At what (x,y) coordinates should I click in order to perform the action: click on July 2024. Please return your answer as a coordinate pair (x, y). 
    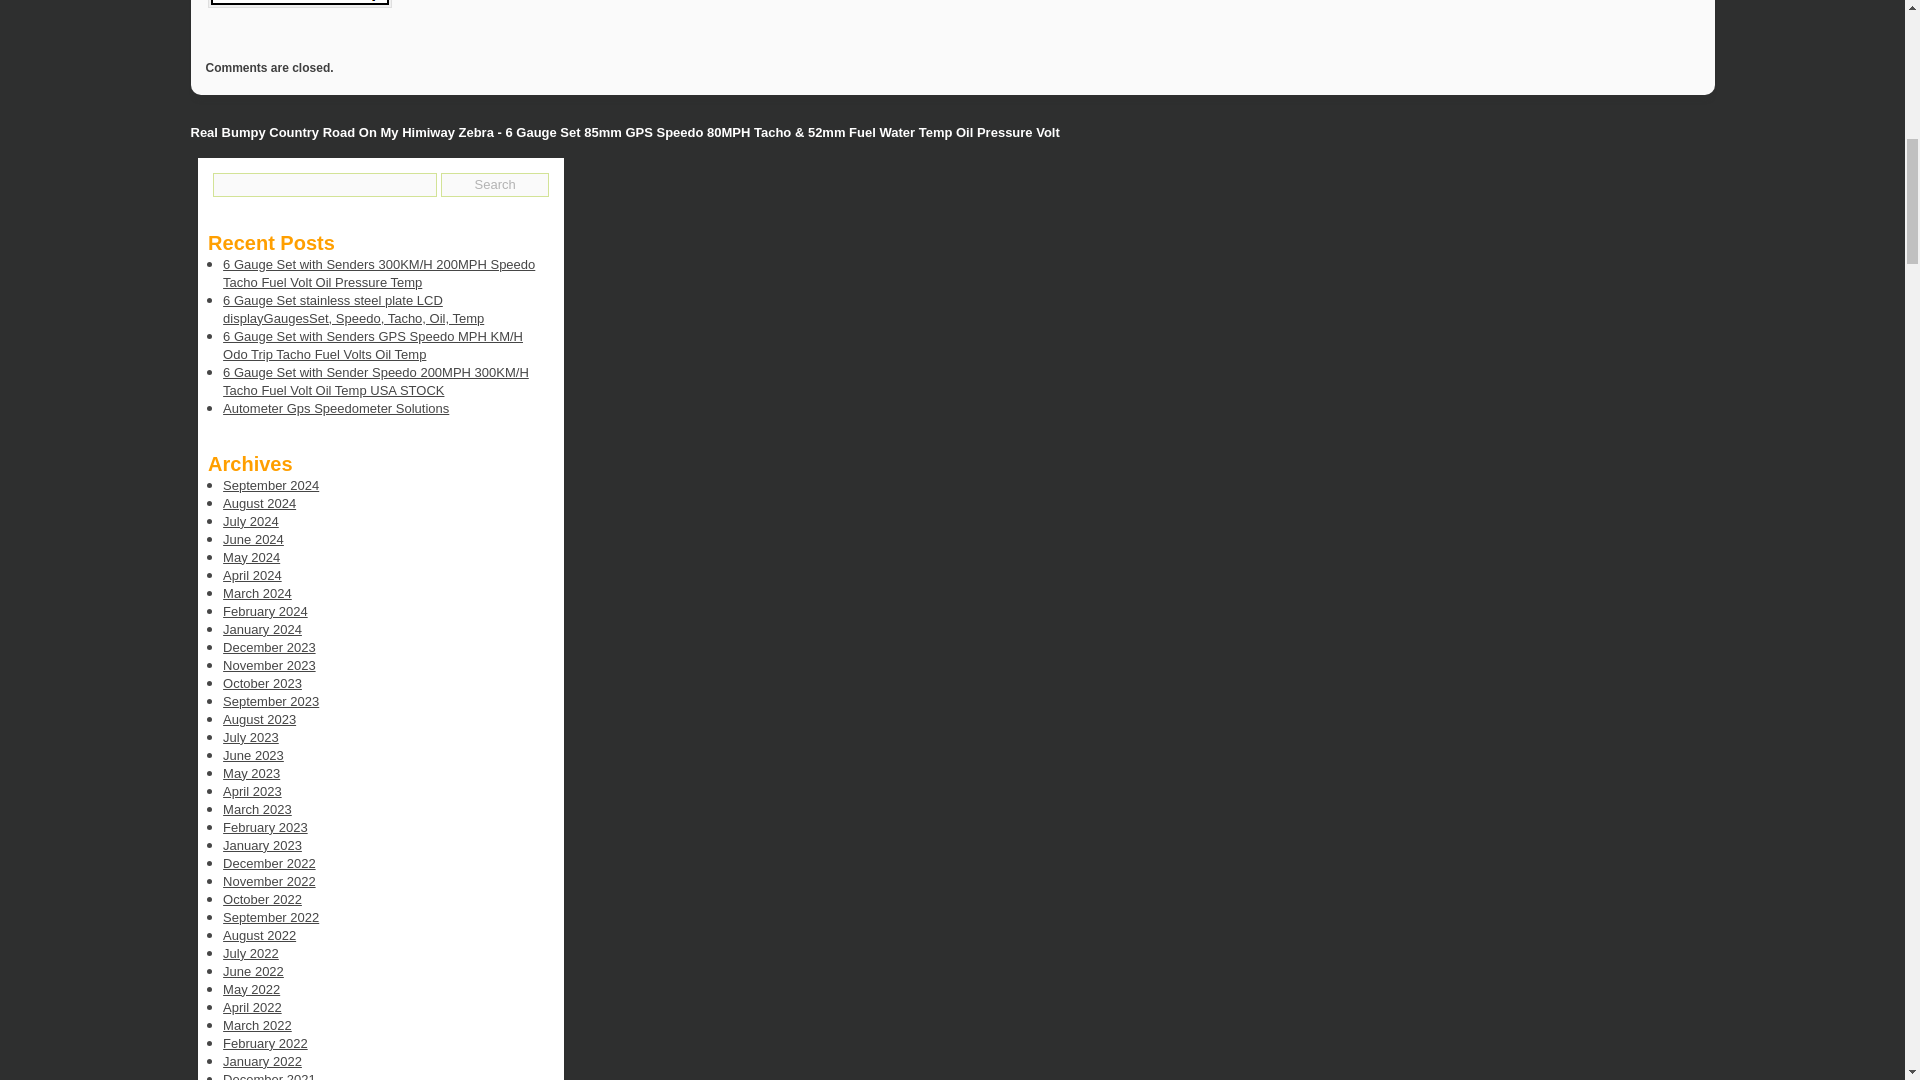
    Looking at the image, I should click on (250, 522).